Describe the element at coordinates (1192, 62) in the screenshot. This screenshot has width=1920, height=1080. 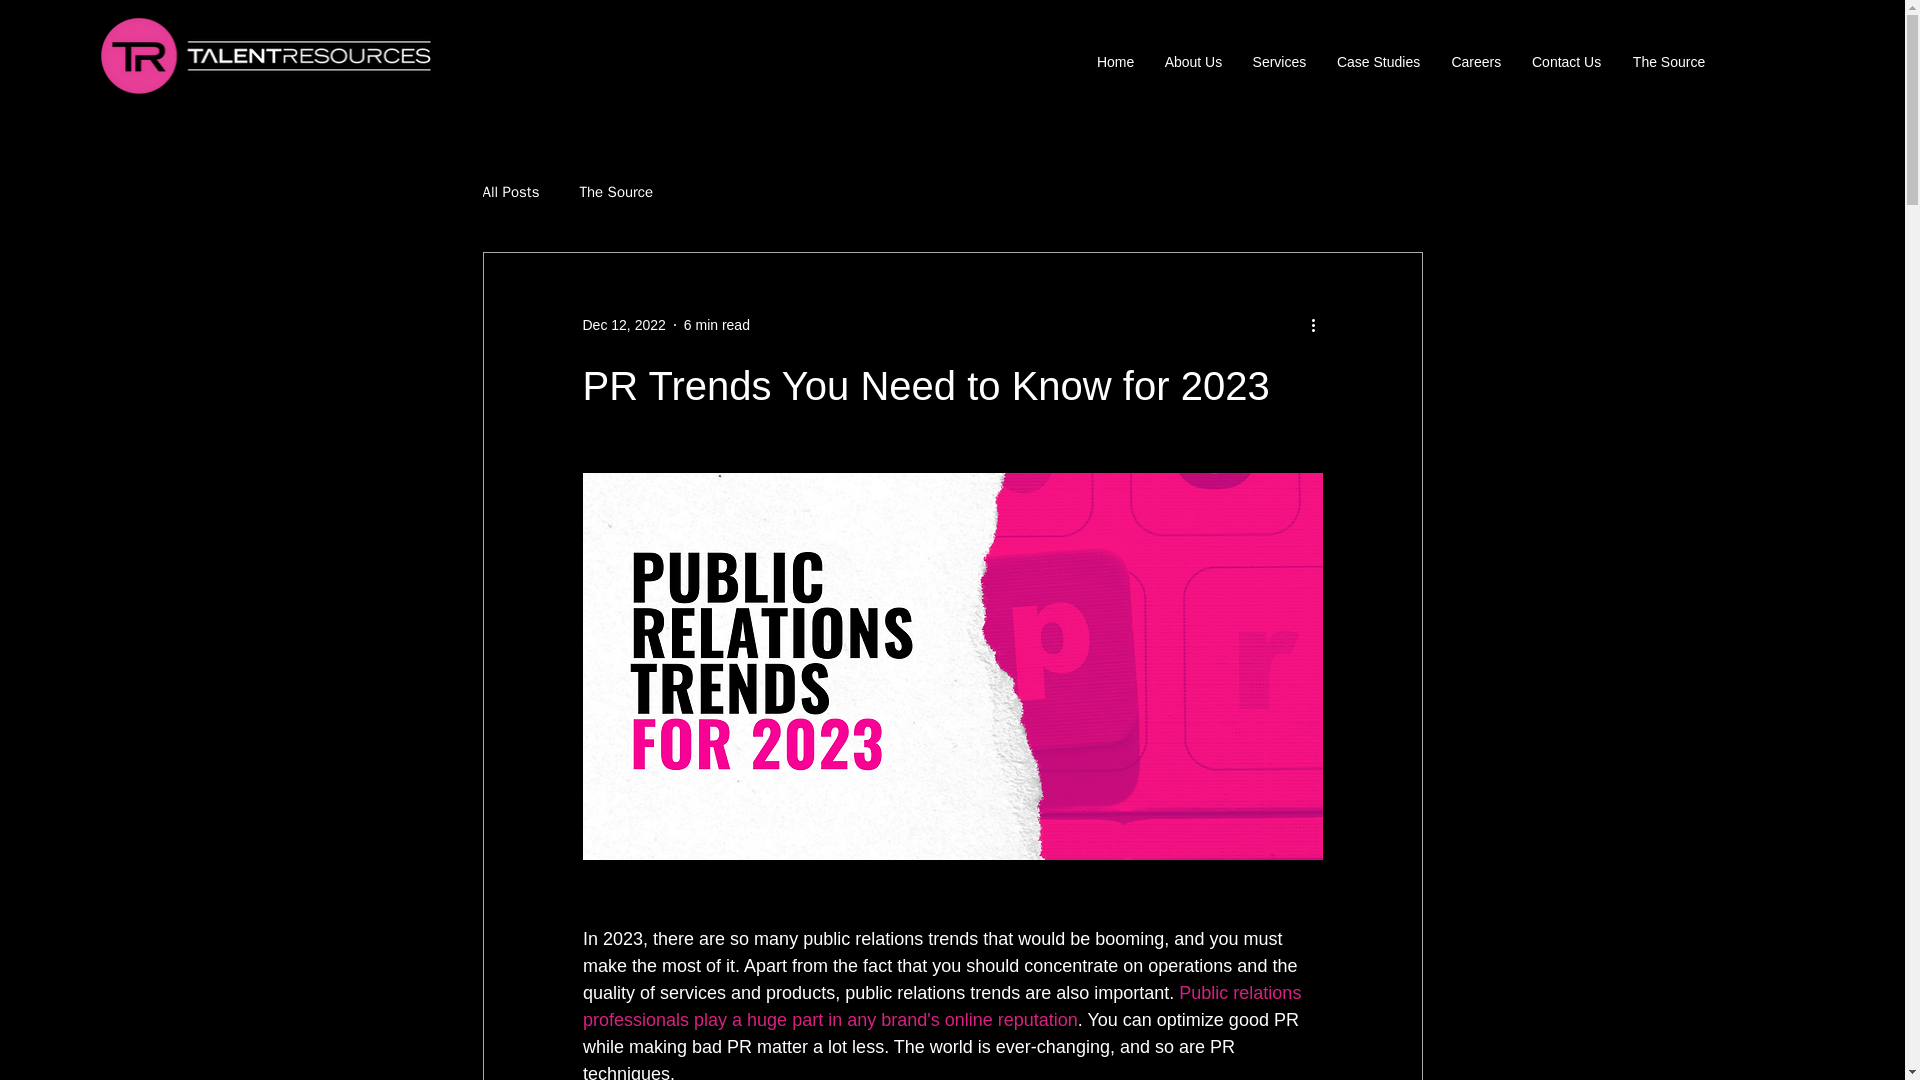
I see `About Us` at that location.